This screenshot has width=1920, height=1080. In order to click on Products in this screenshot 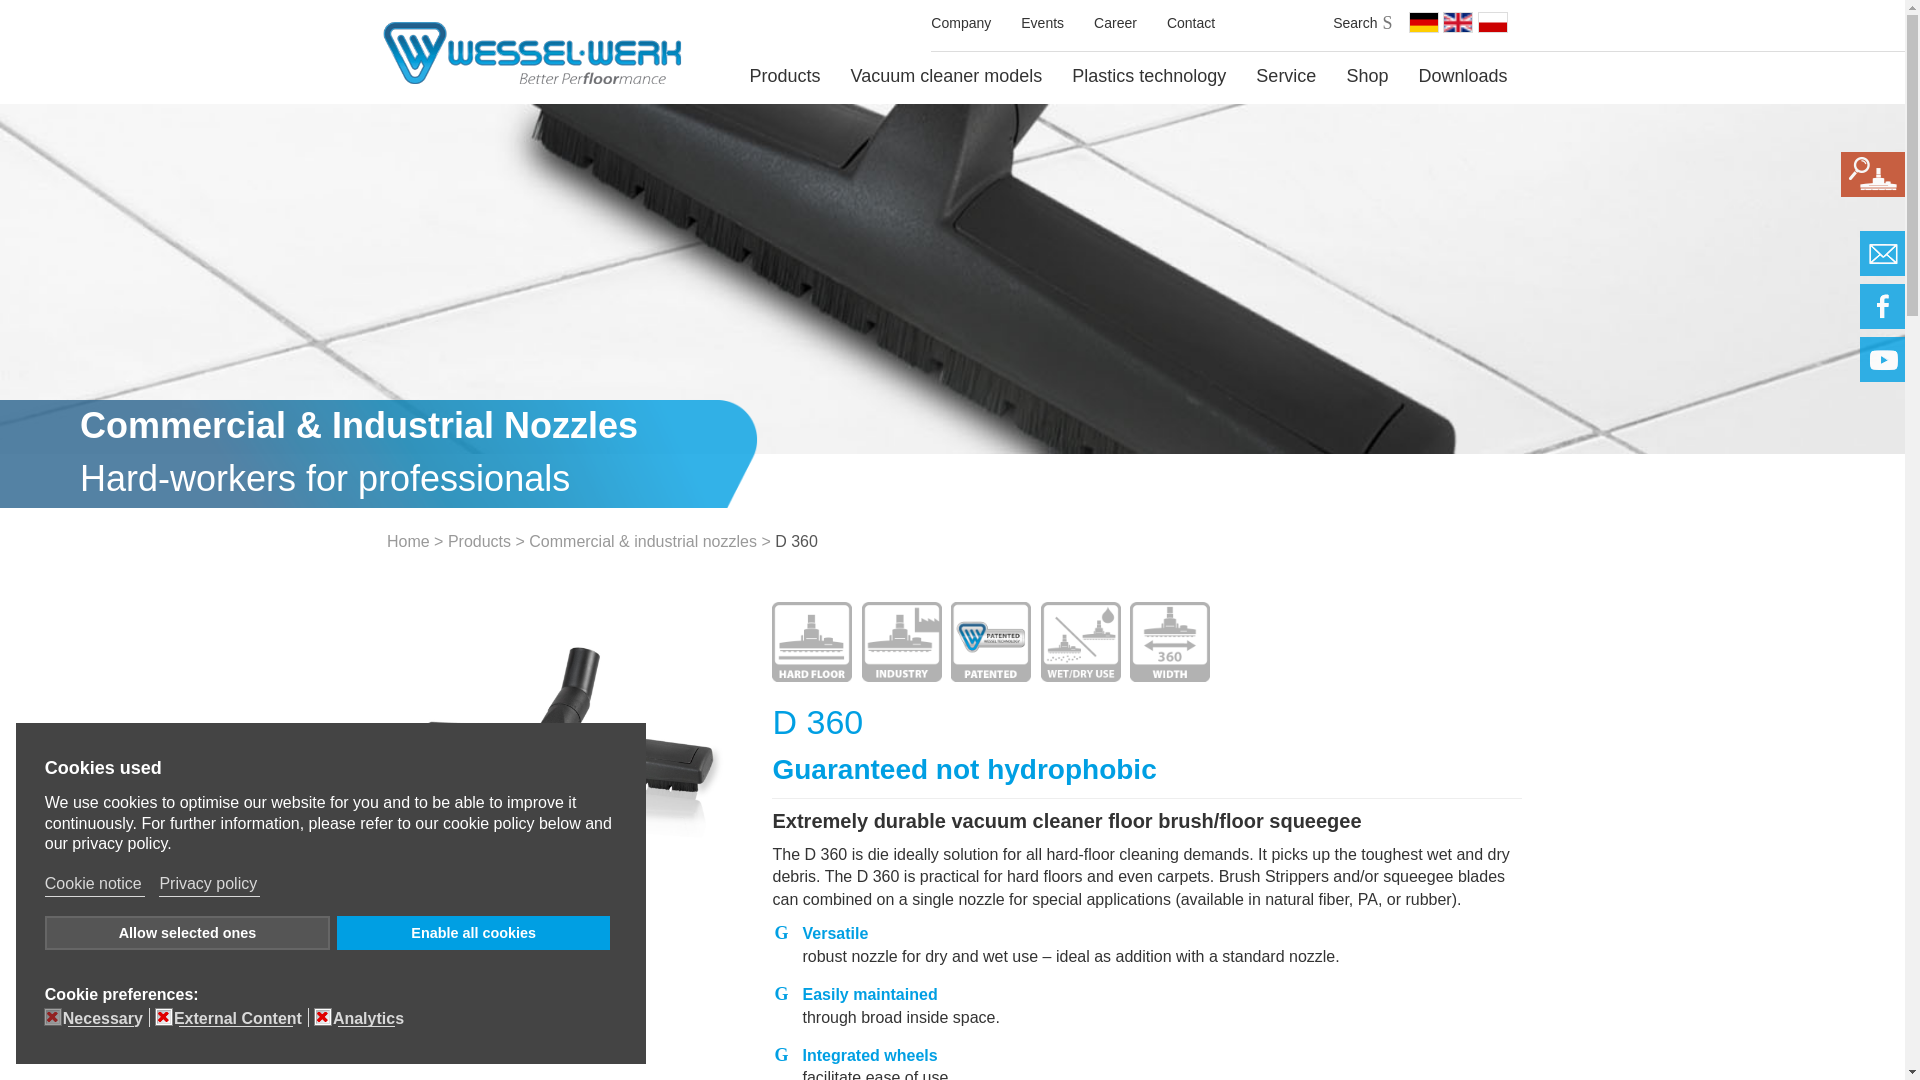, I will do `click(784, 79)`.